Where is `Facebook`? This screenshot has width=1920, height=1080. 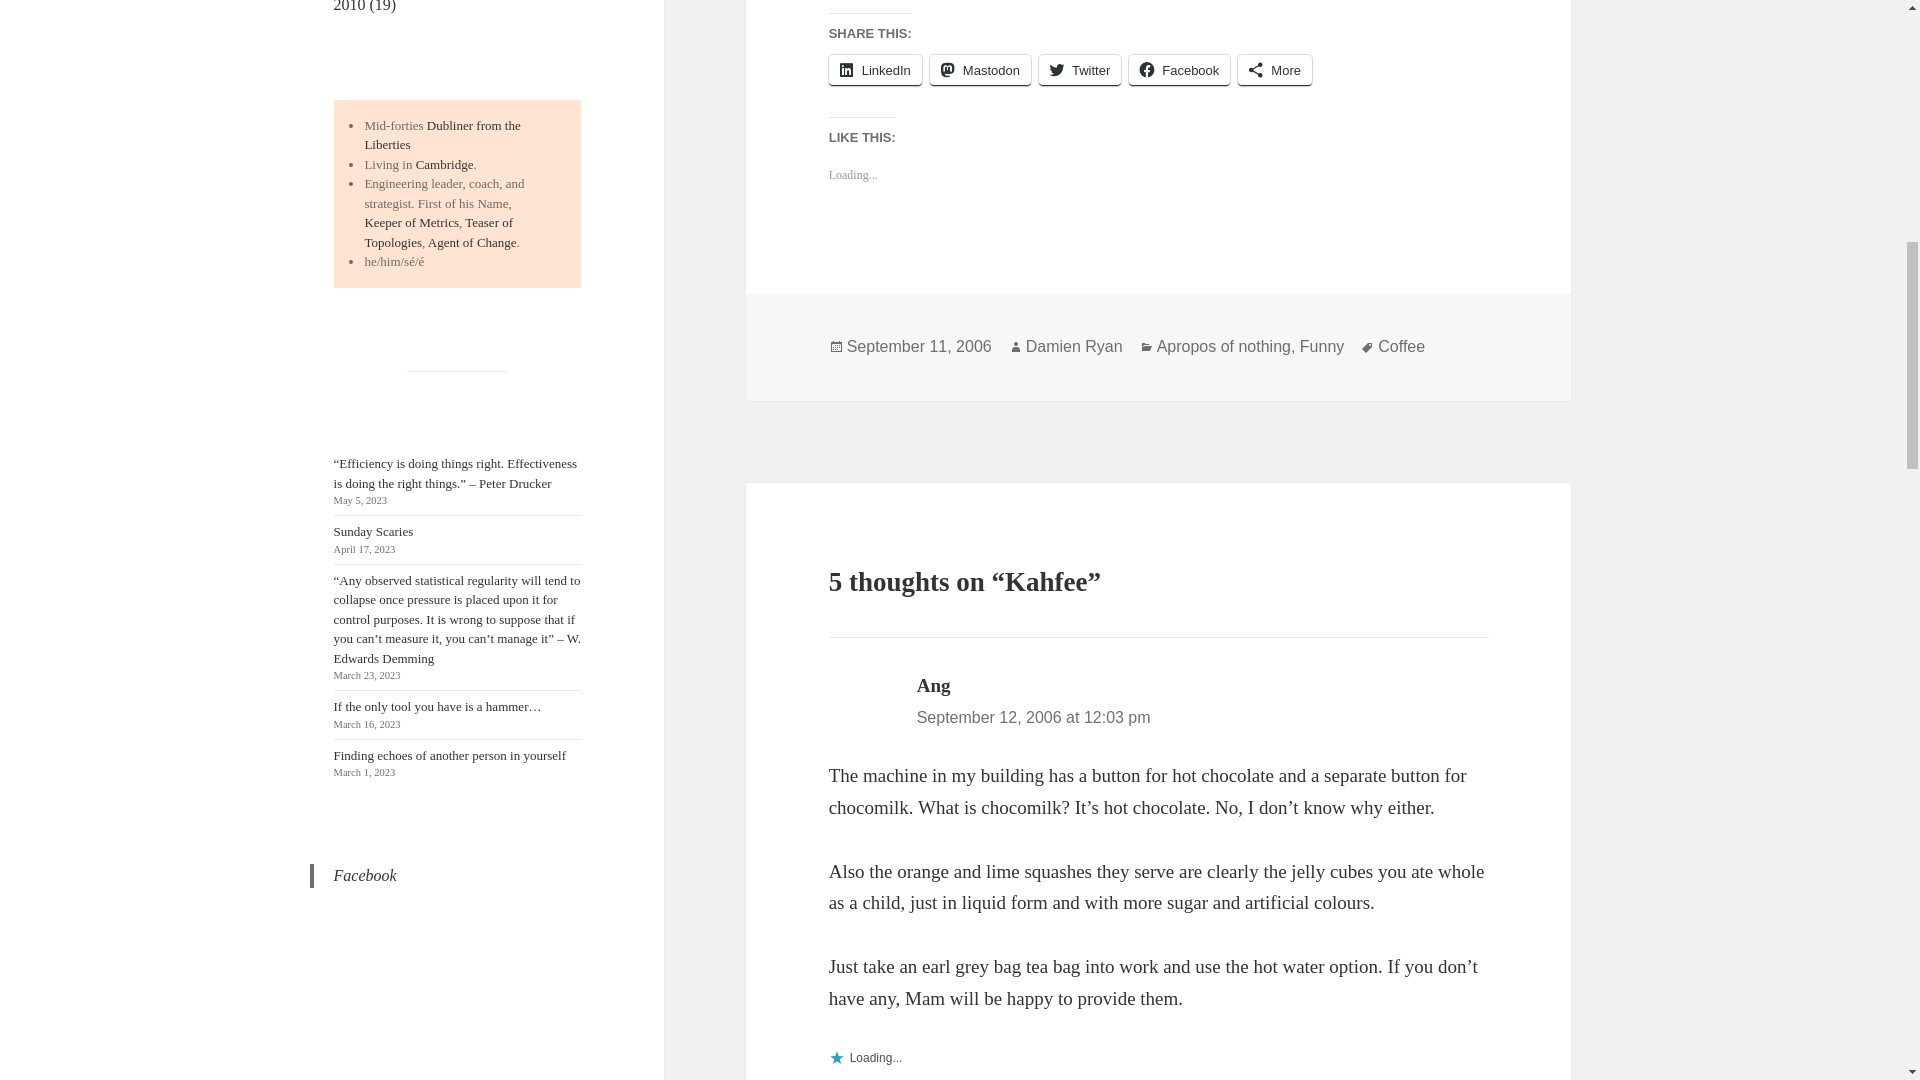 Facebook is located at coordinates (1179, 70).